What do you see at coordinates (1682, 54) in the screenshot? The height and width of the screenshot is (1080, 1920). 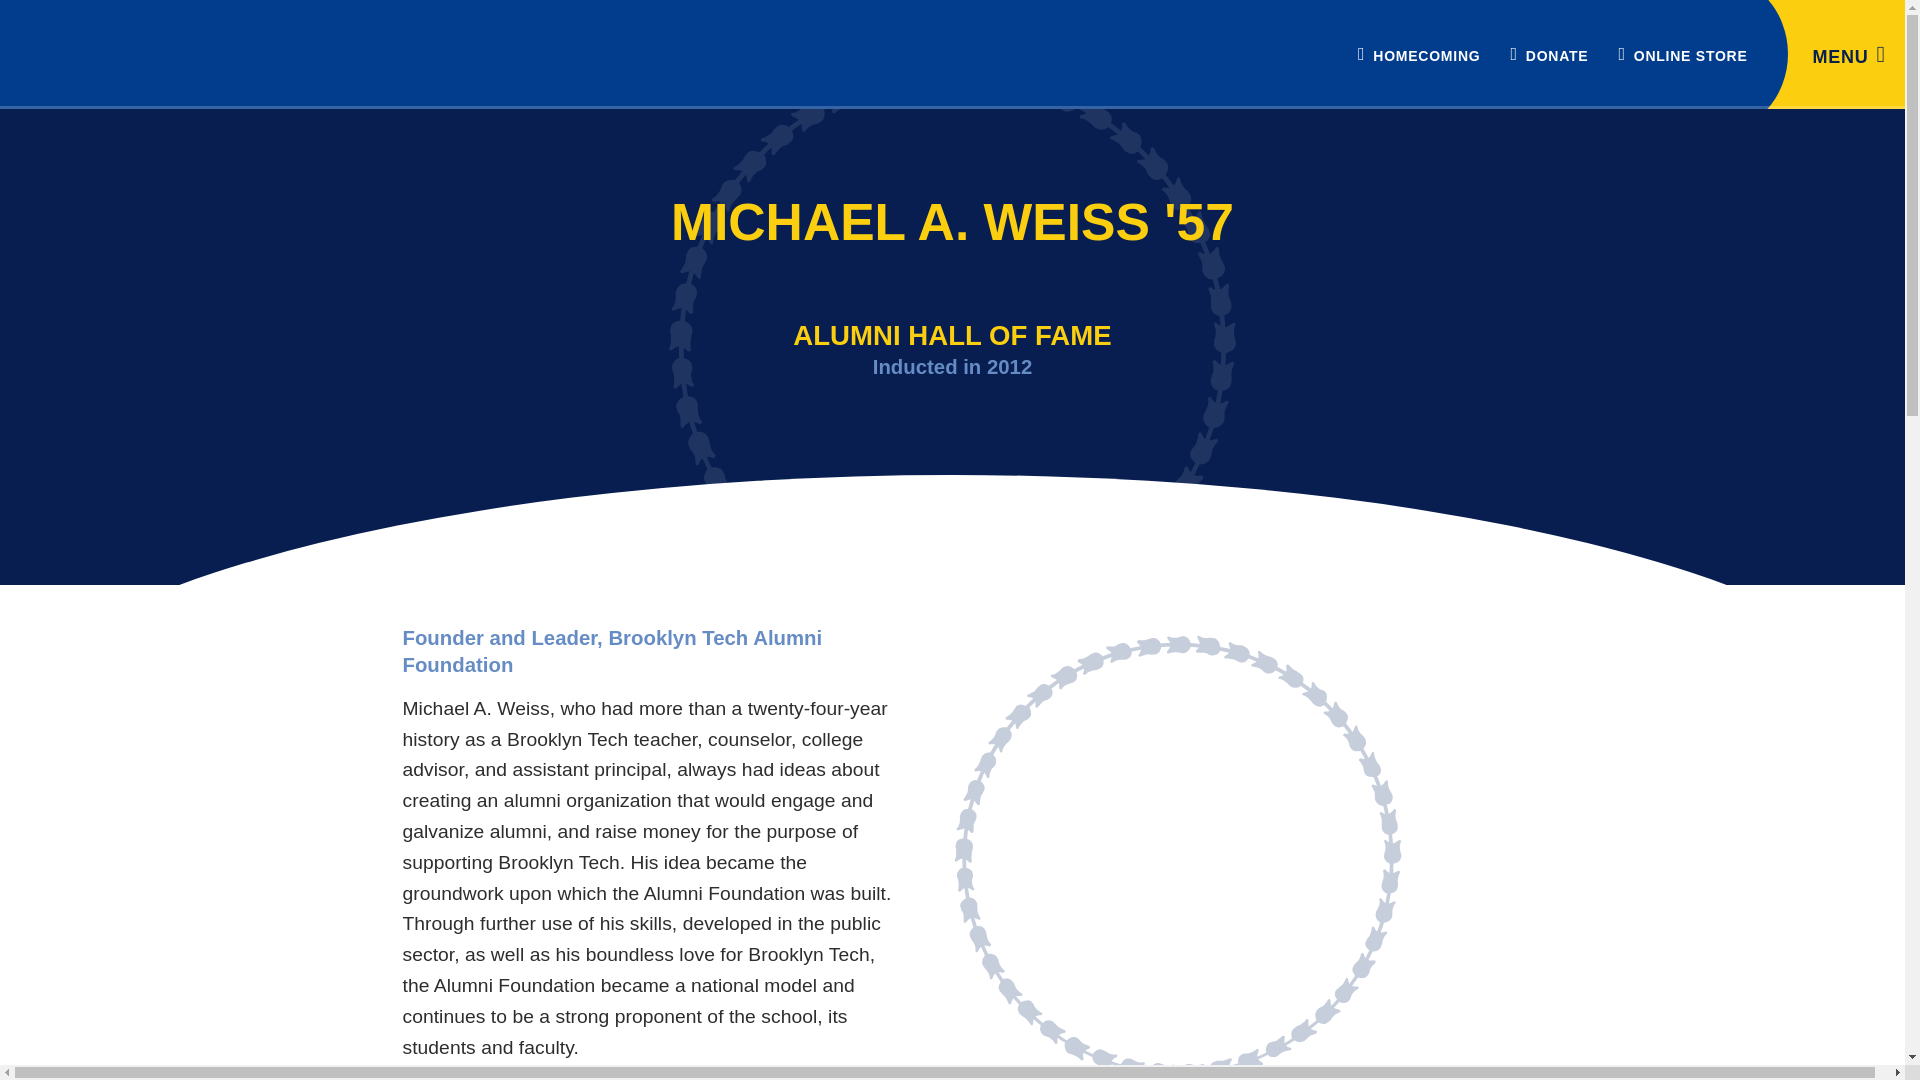 I see `ONLINE STORE` at bounding box center [1682, 54].